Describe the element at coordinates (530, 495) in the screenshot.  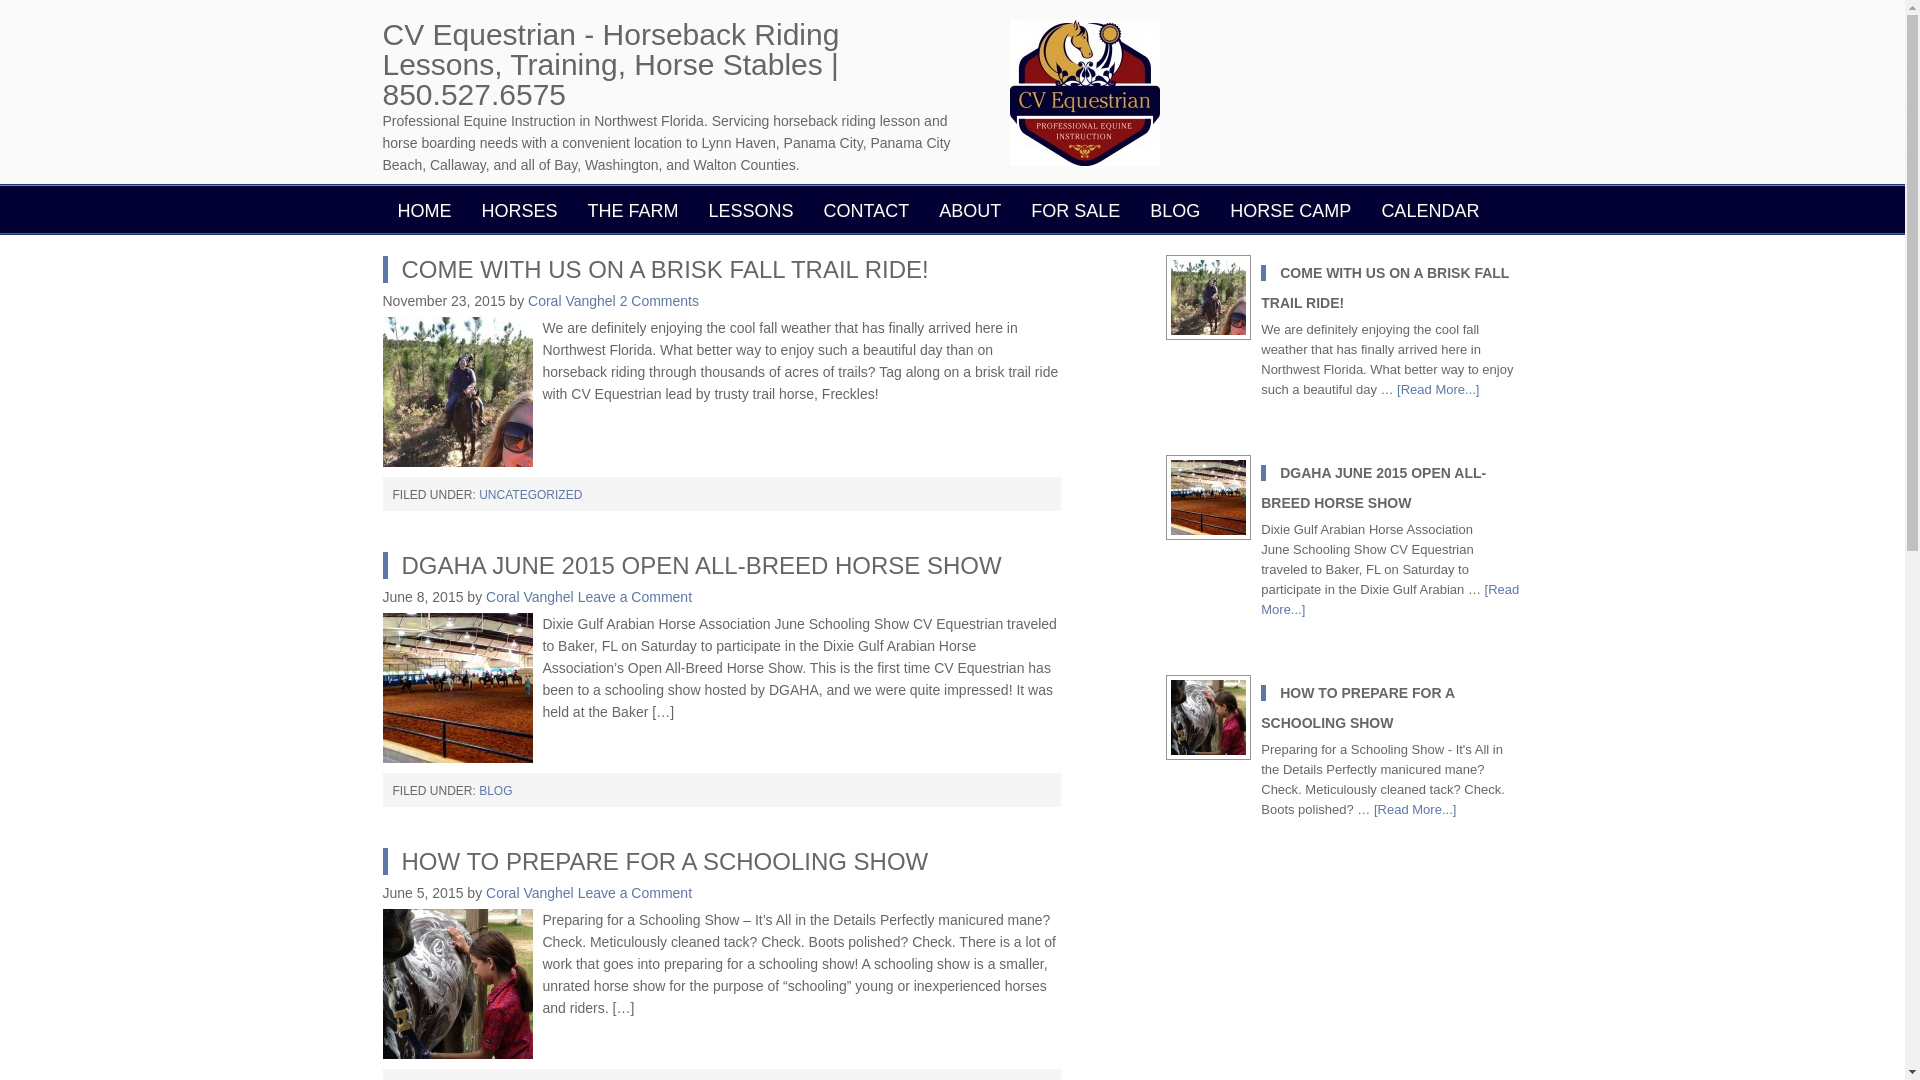
I see `UNCATEGORIZED` at that location.